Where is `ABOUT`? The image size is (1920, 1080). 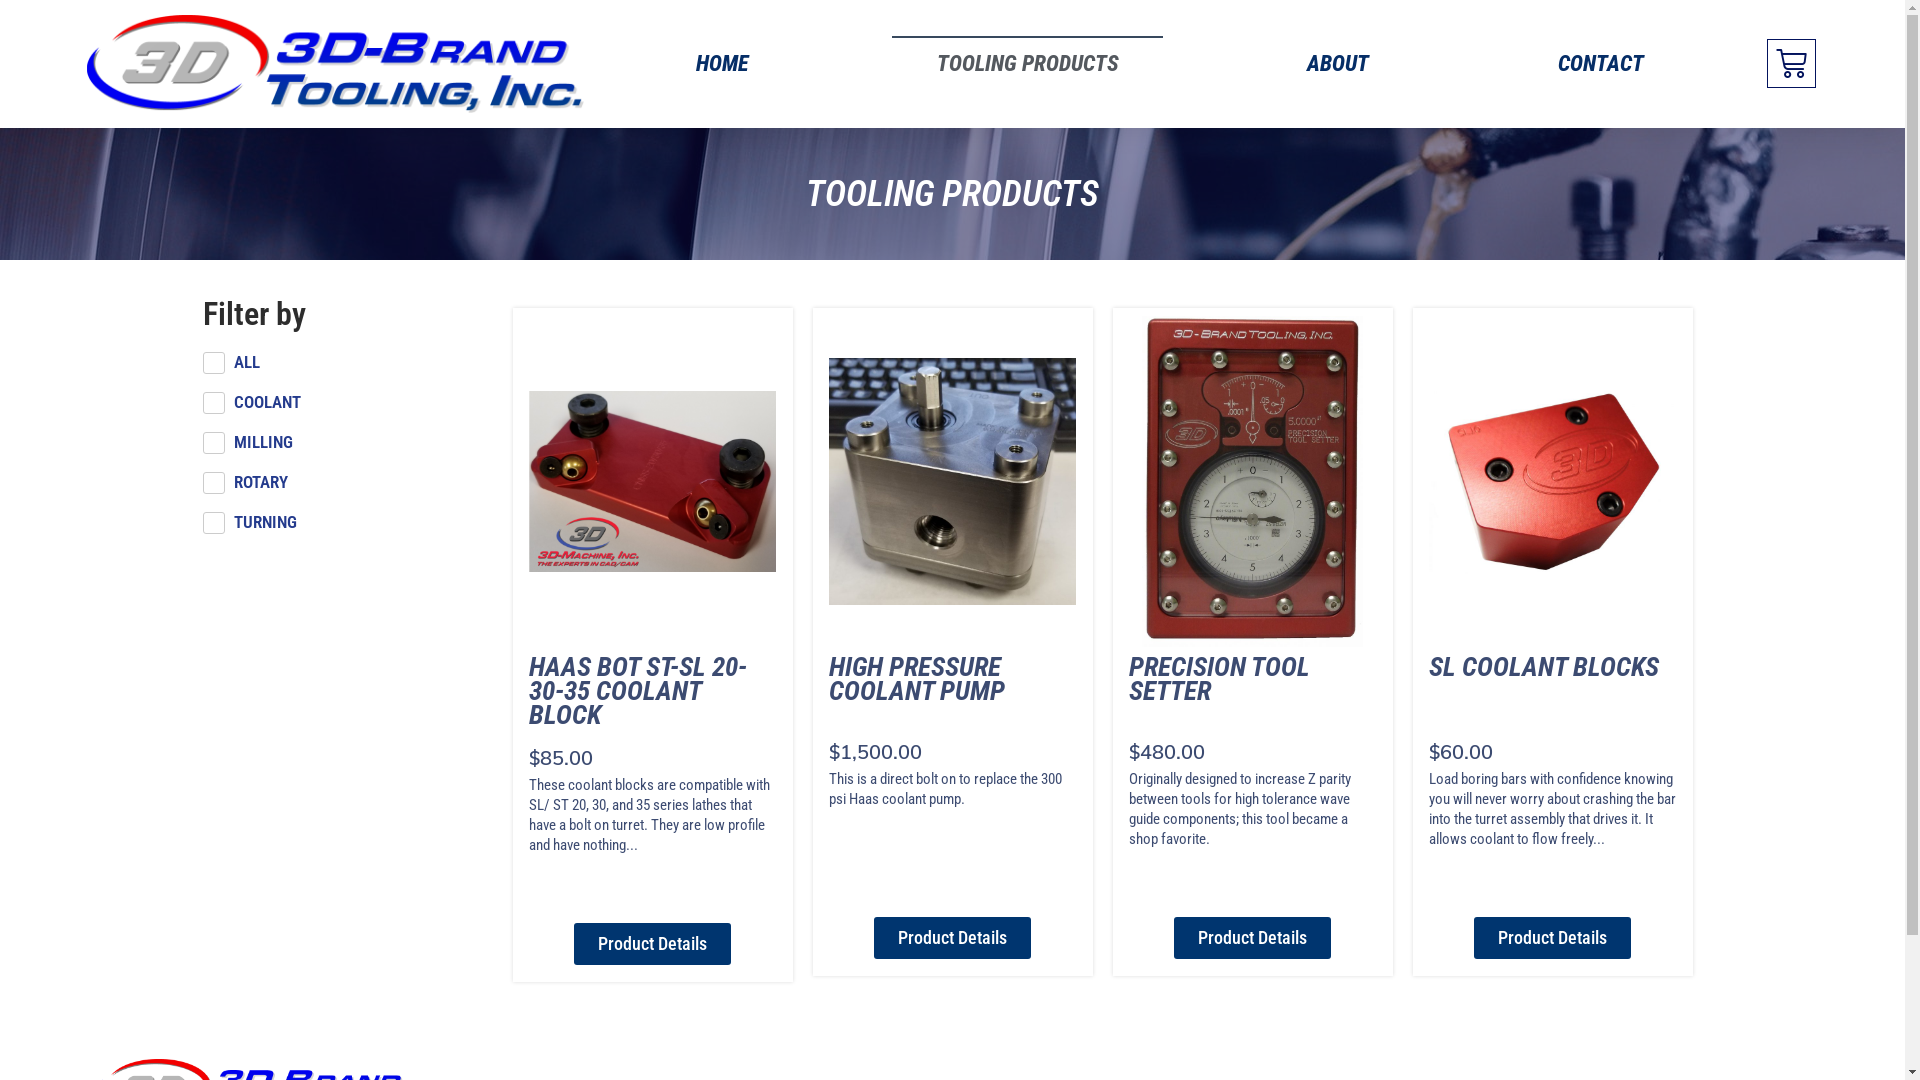 ABOUT is located at coordinates (1338, 64).